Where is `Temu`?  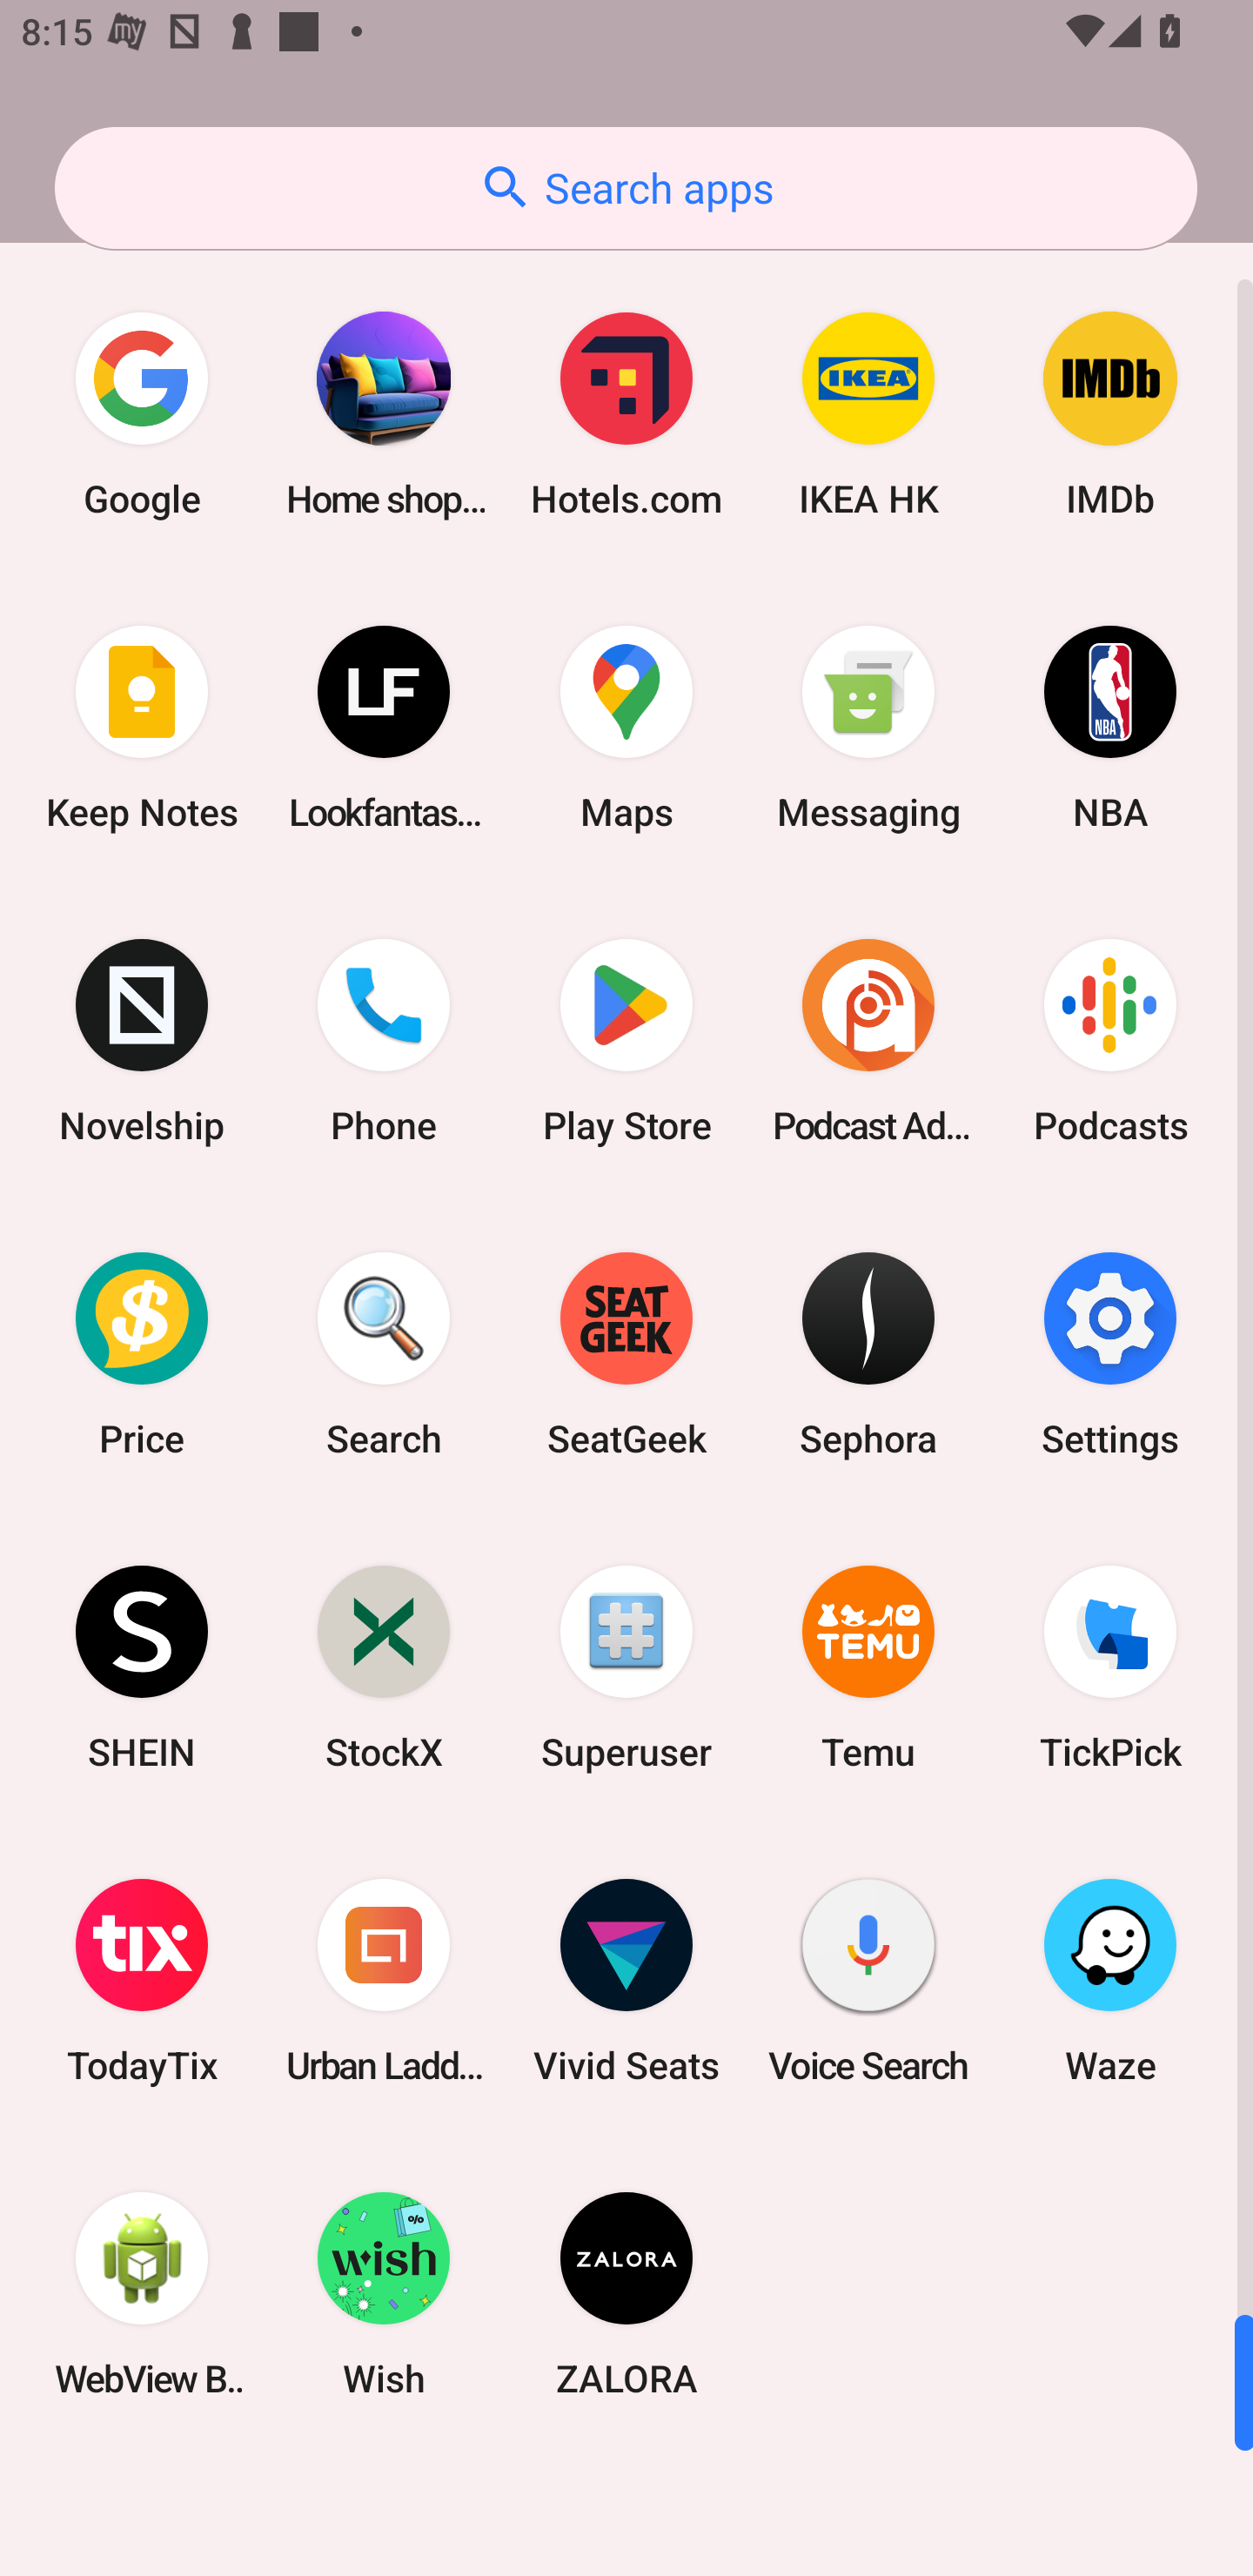 Temu is located at coordinates (868, 1666).